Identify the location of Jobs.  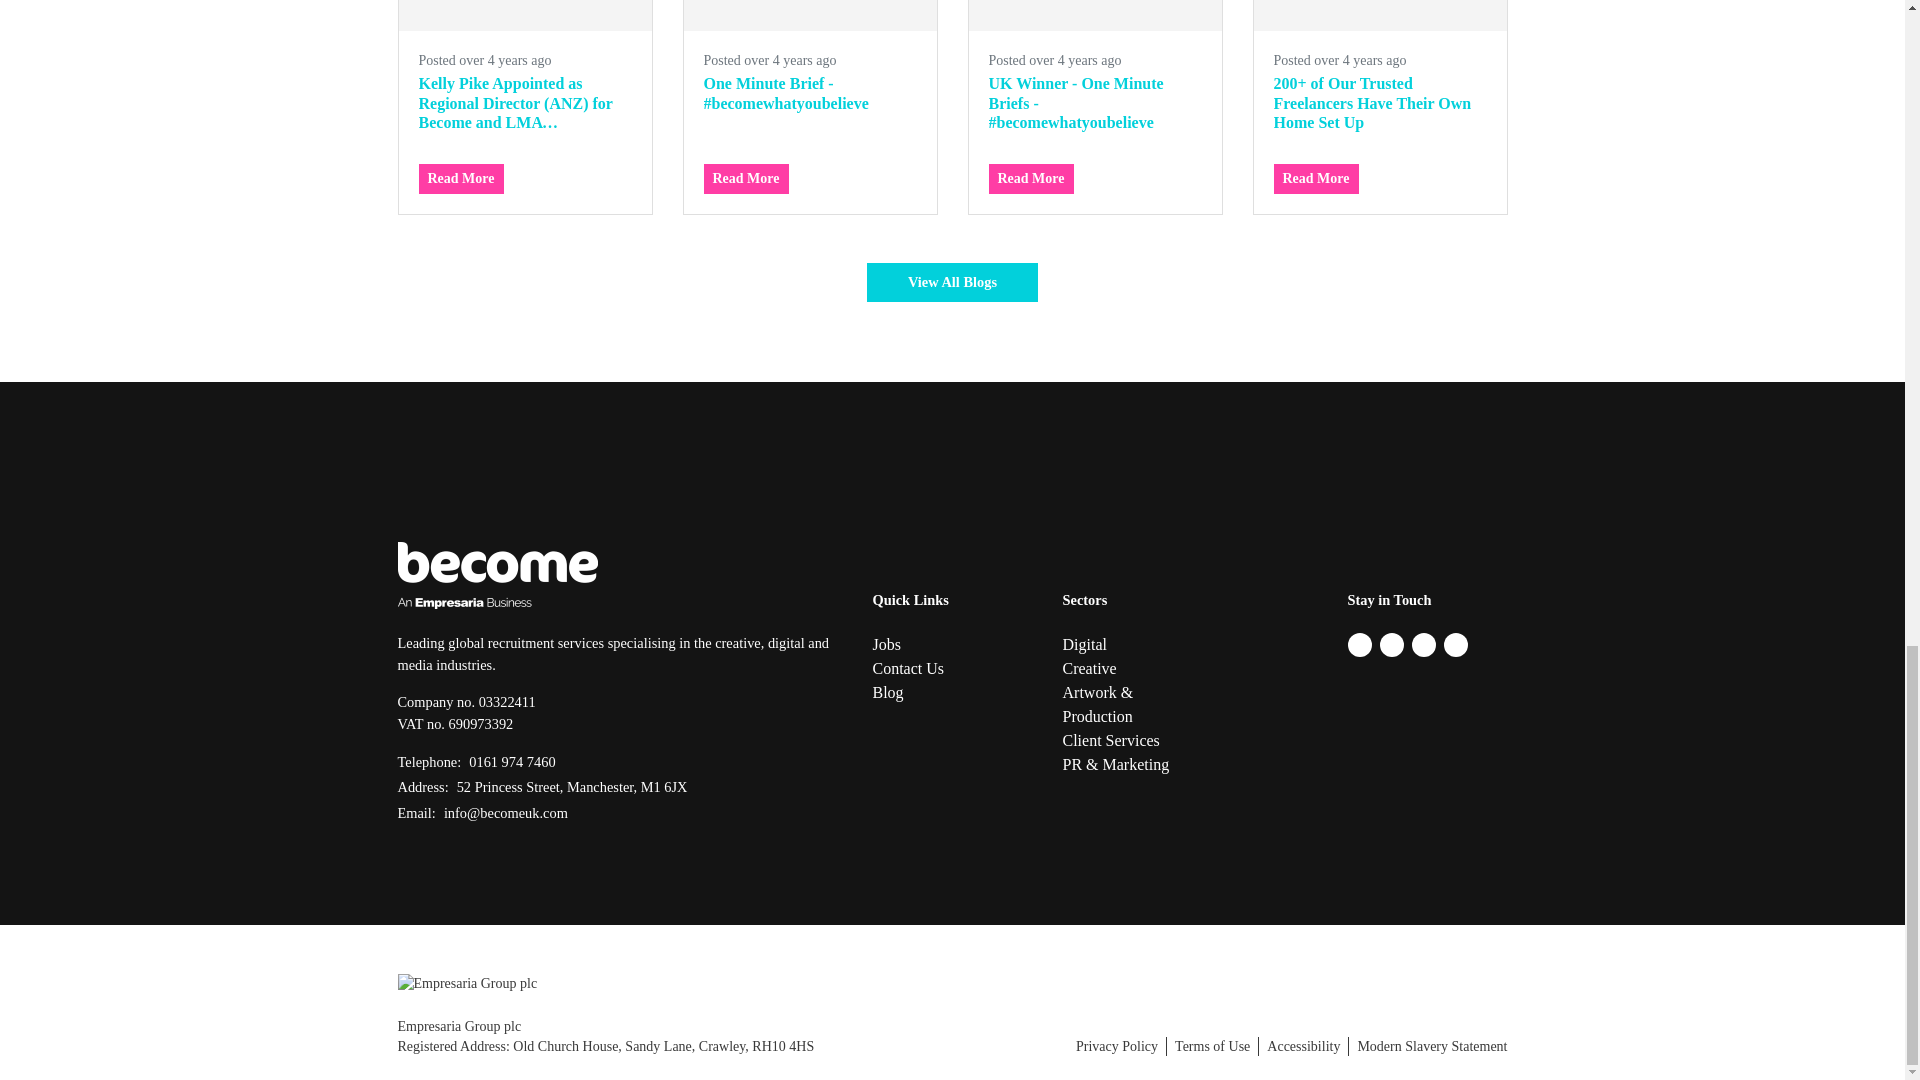
(952, 644).